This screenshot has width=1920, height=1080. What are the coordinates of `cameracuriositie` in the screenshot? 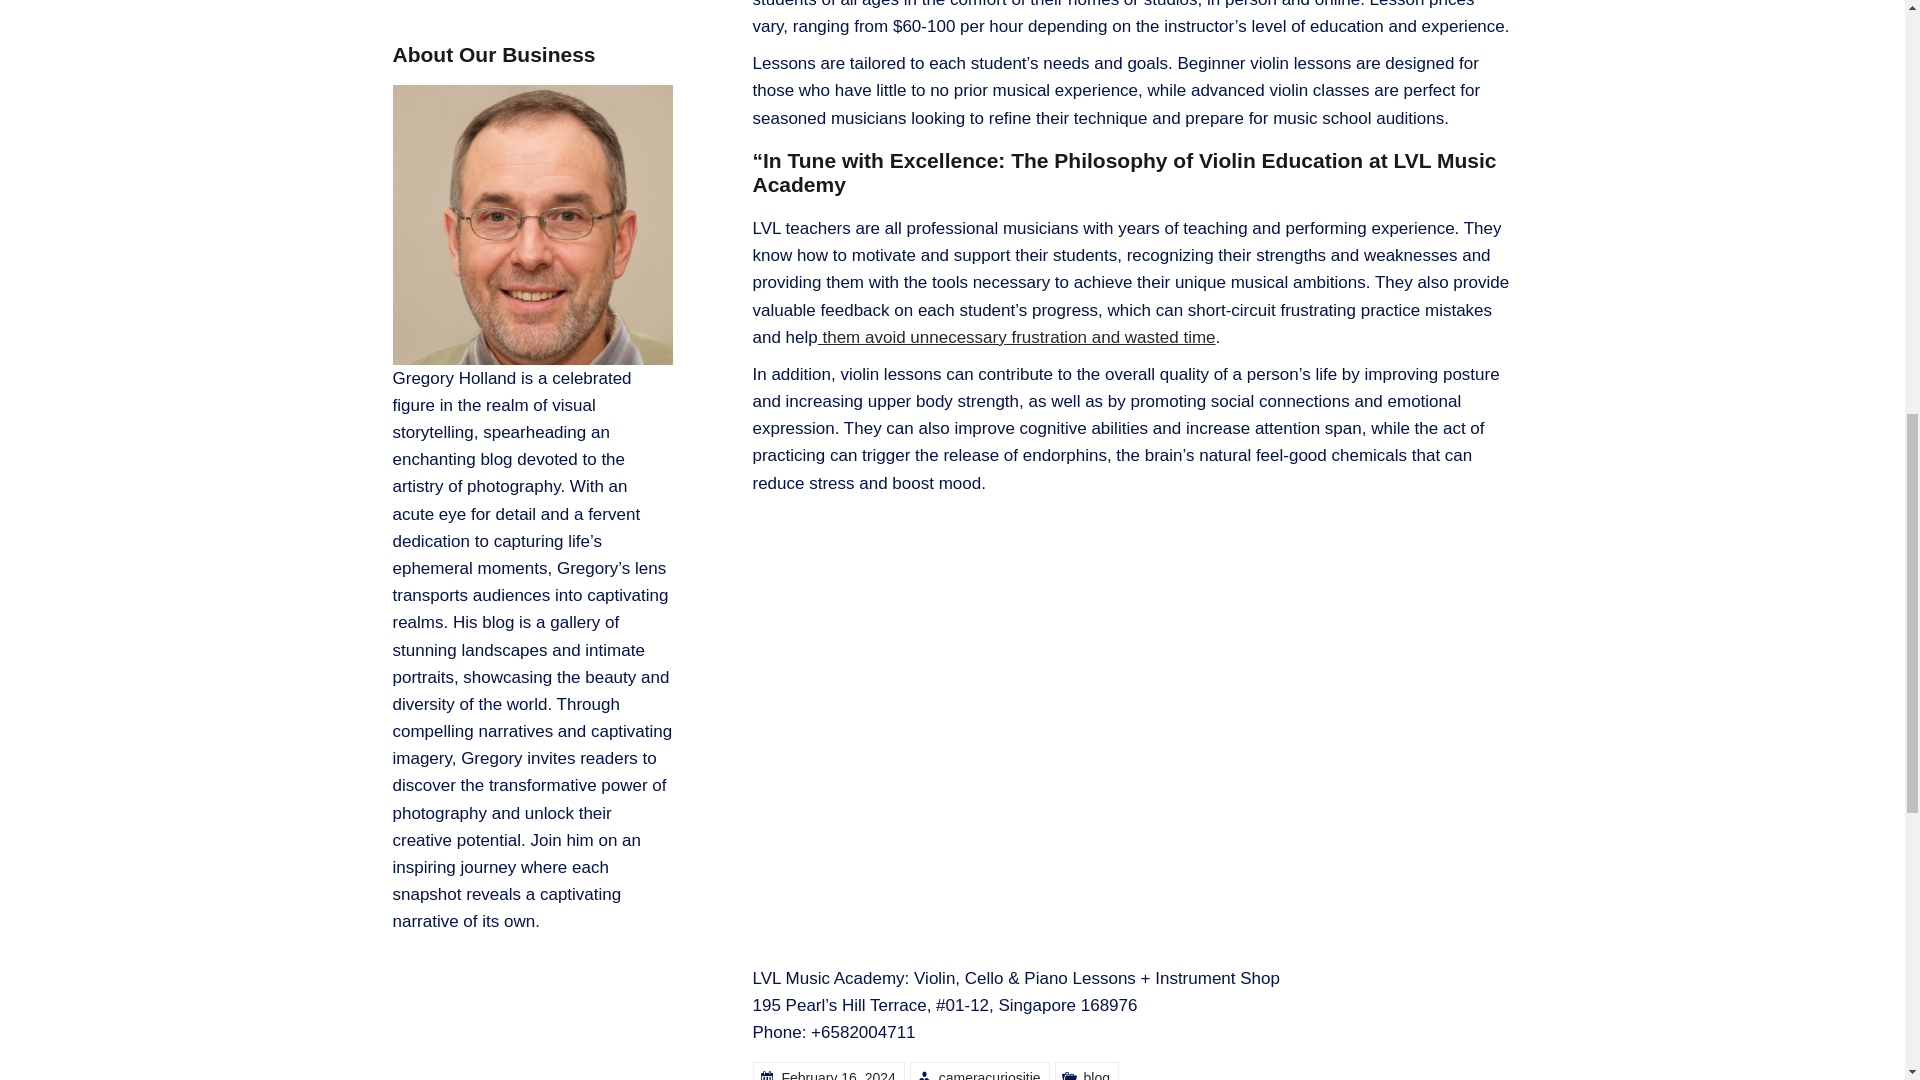 It's located at (989, 1075).